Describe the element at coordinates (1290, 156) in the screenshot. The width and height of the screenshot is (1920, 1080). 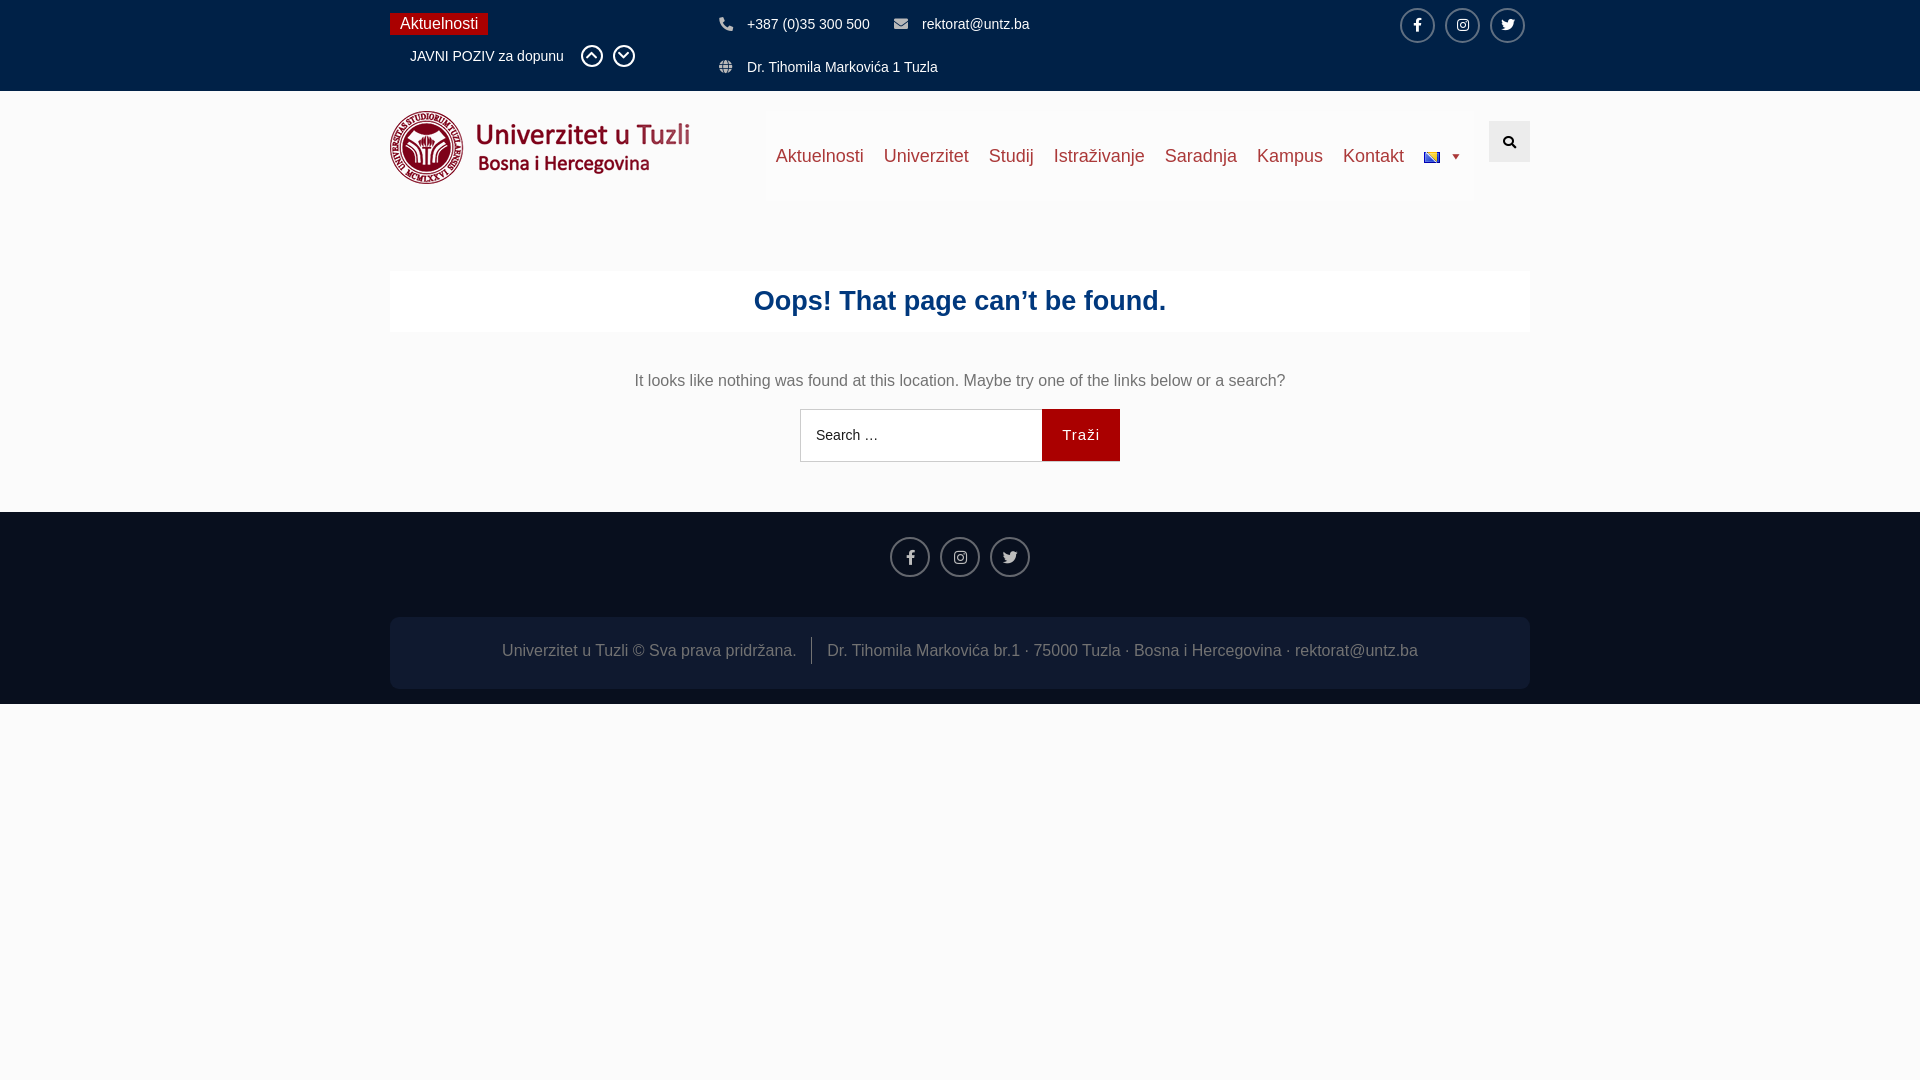
I see `Kampus` at that location.